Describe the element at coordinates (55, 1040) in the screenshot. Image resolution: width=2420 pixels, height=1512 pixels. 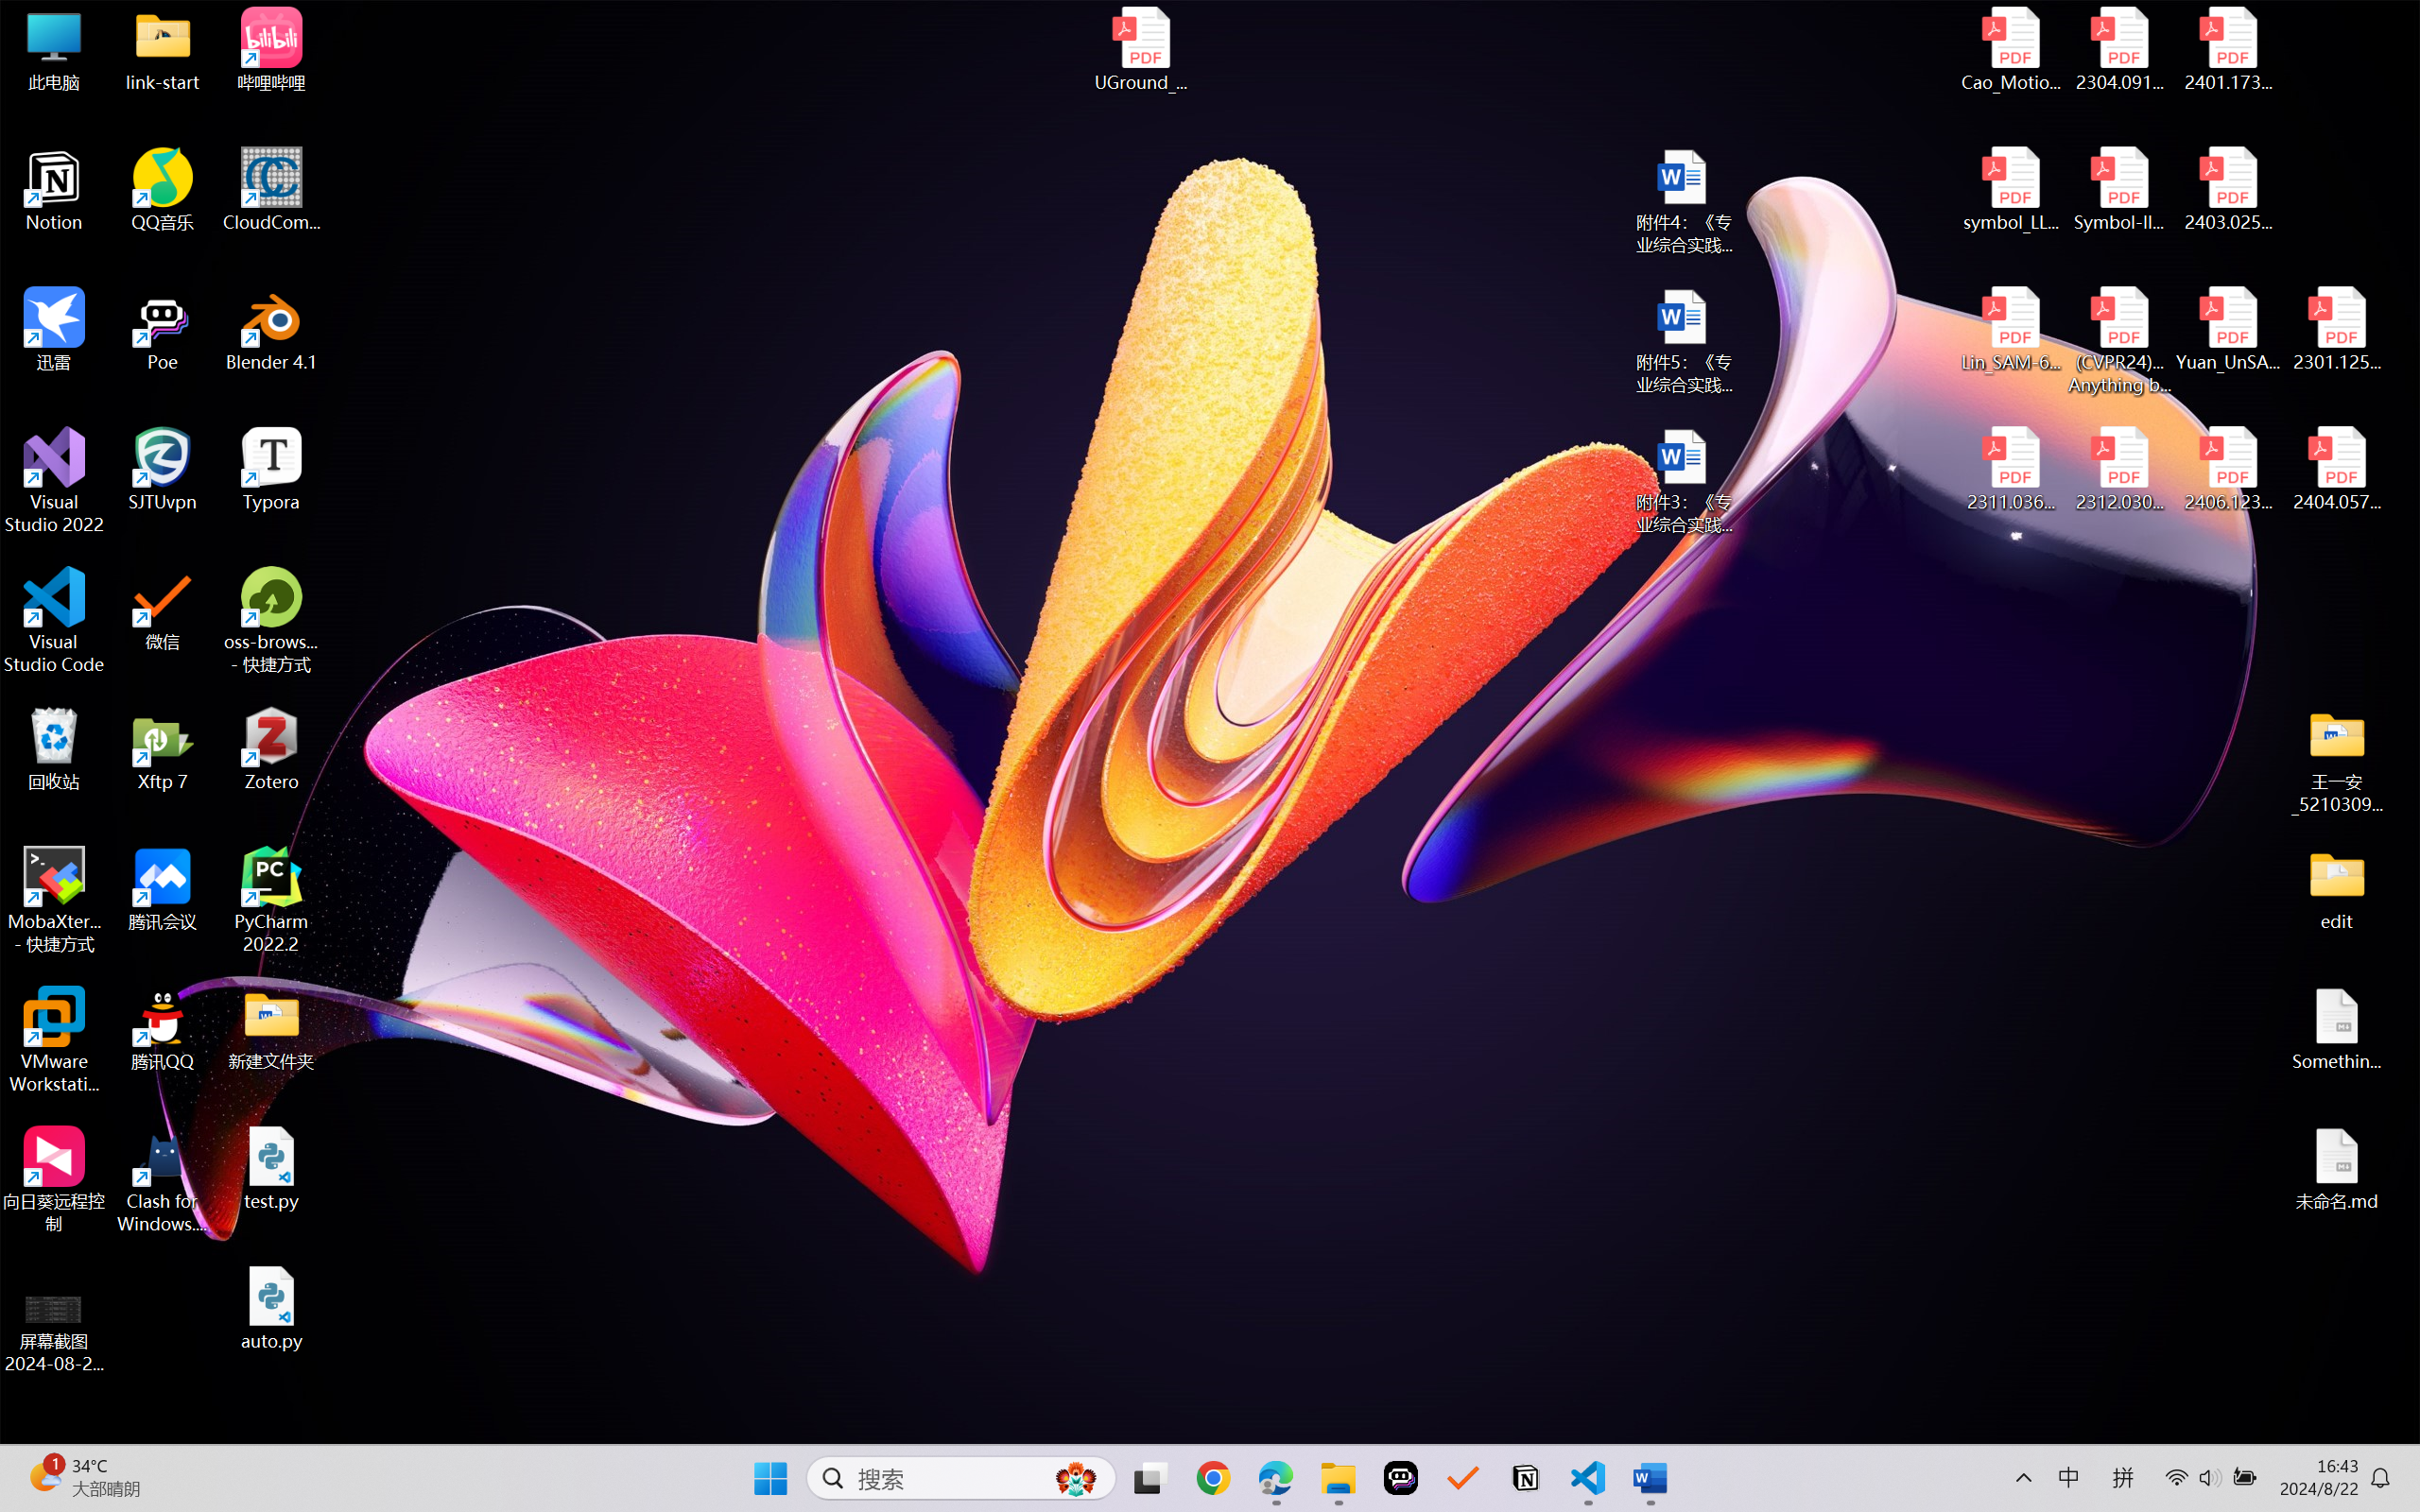
I see `VMware Workstation Pro` at that location.